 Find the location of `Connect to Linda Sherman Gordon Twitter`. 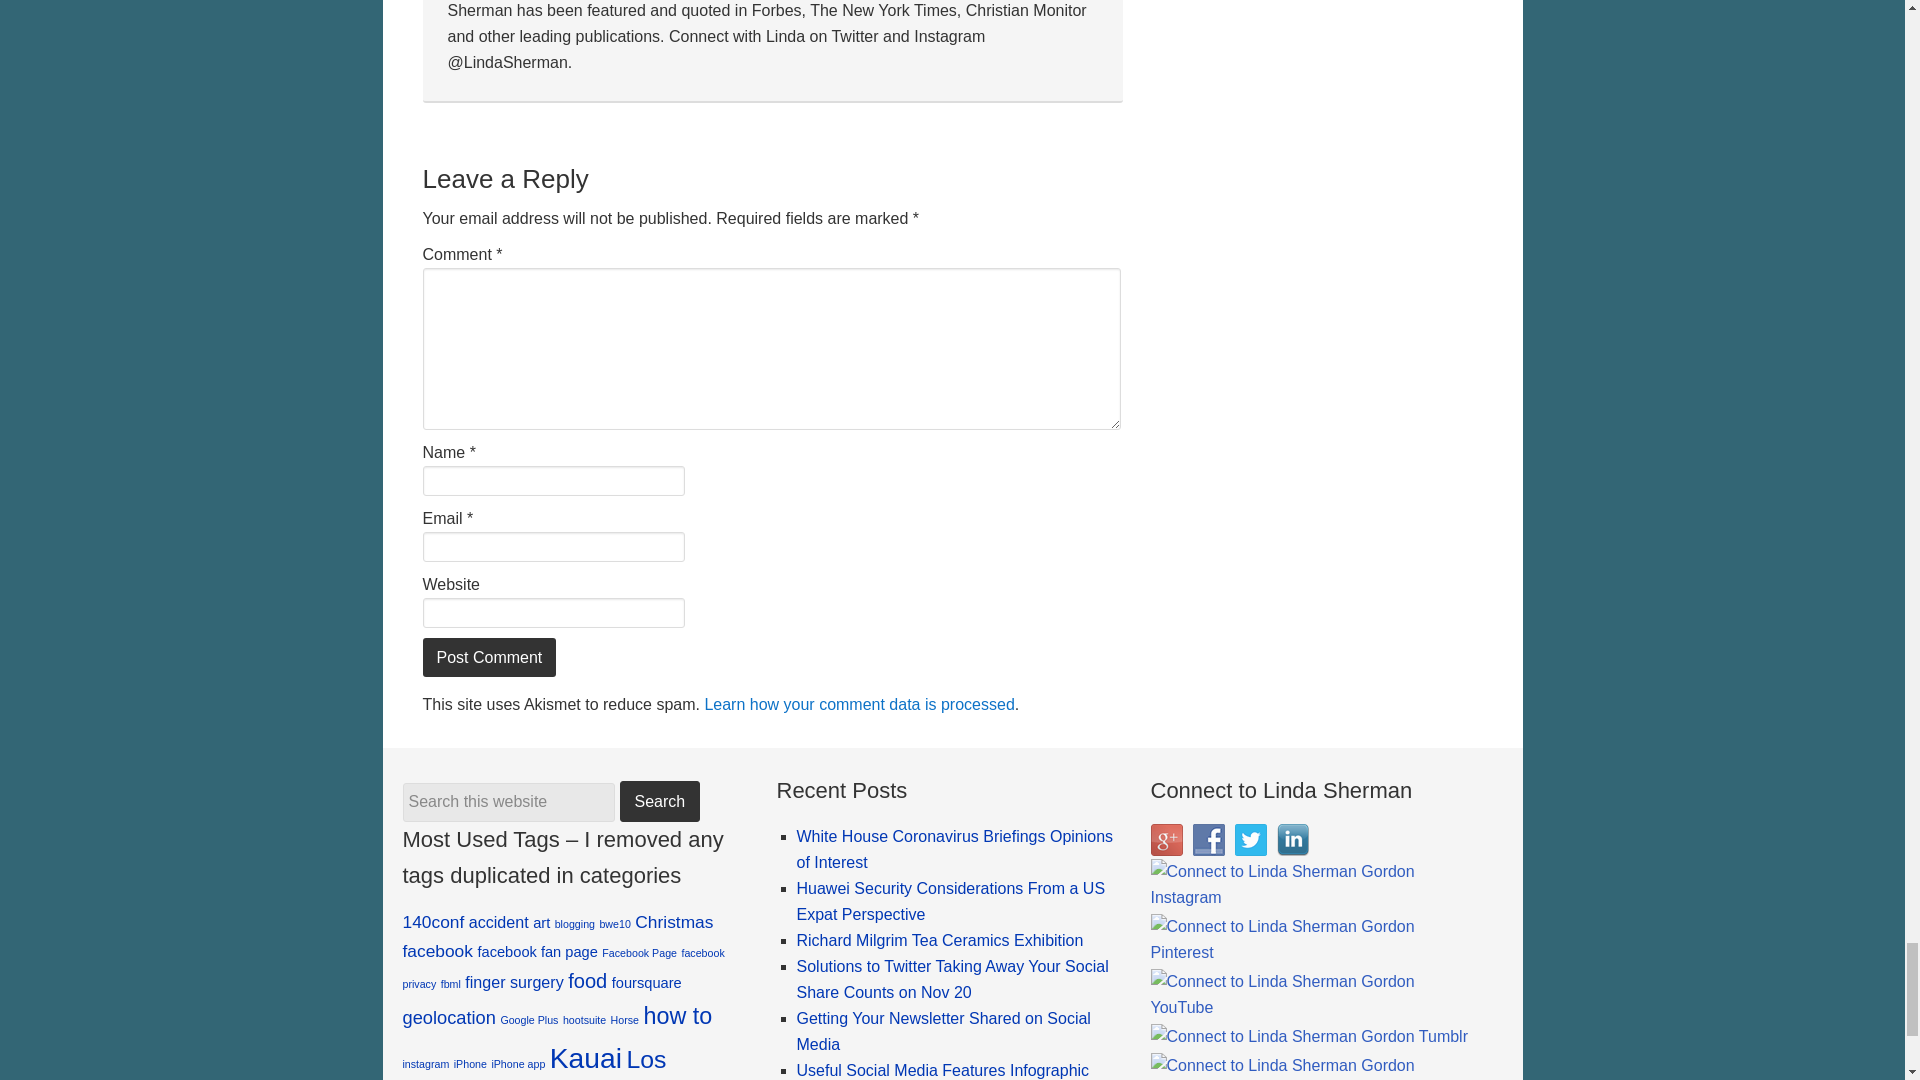

Connect to Linda Sherman Gordon Twitter is located at coordinates (1250, 840).